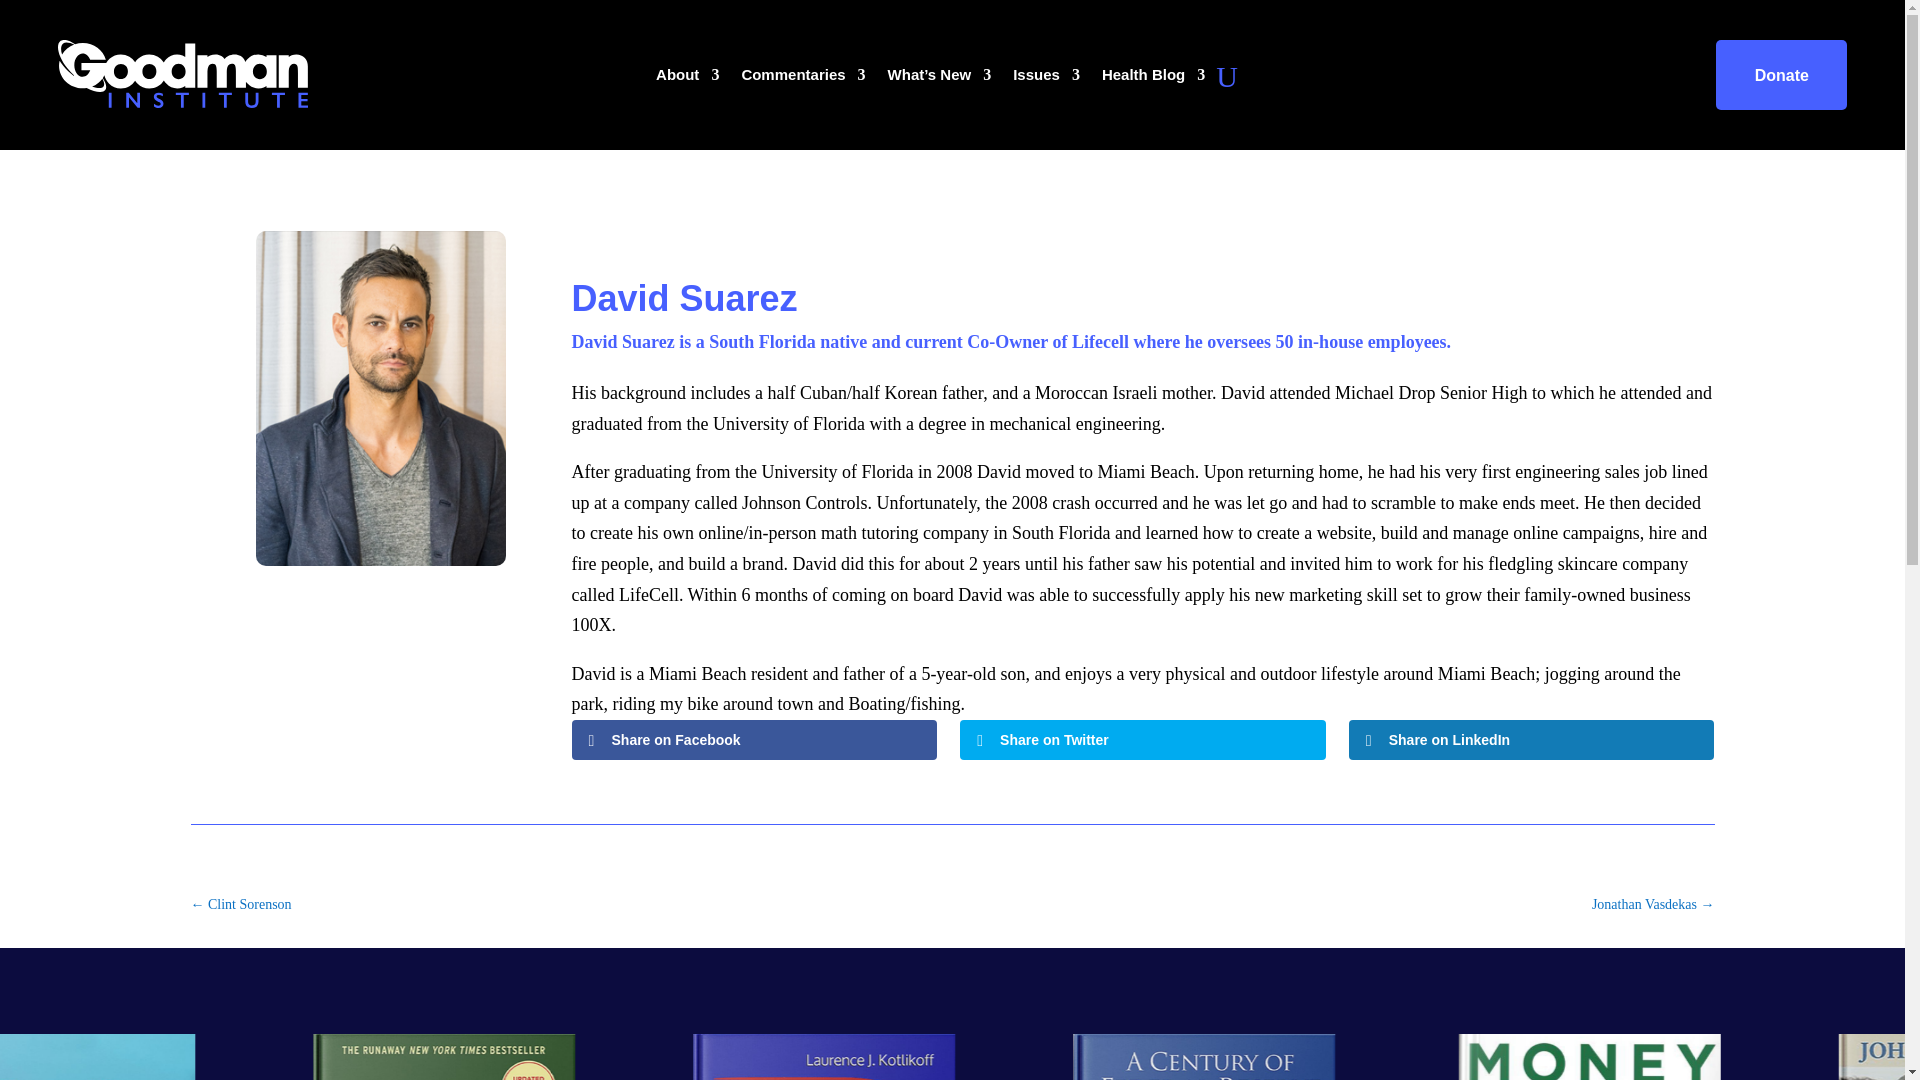 The width and height of the screenshot is (1920, 1080). Describe the element at coordinates (1052, 1056) in the screenshot. I see `Write Me In But Don't Send Me a Penny` at that location.